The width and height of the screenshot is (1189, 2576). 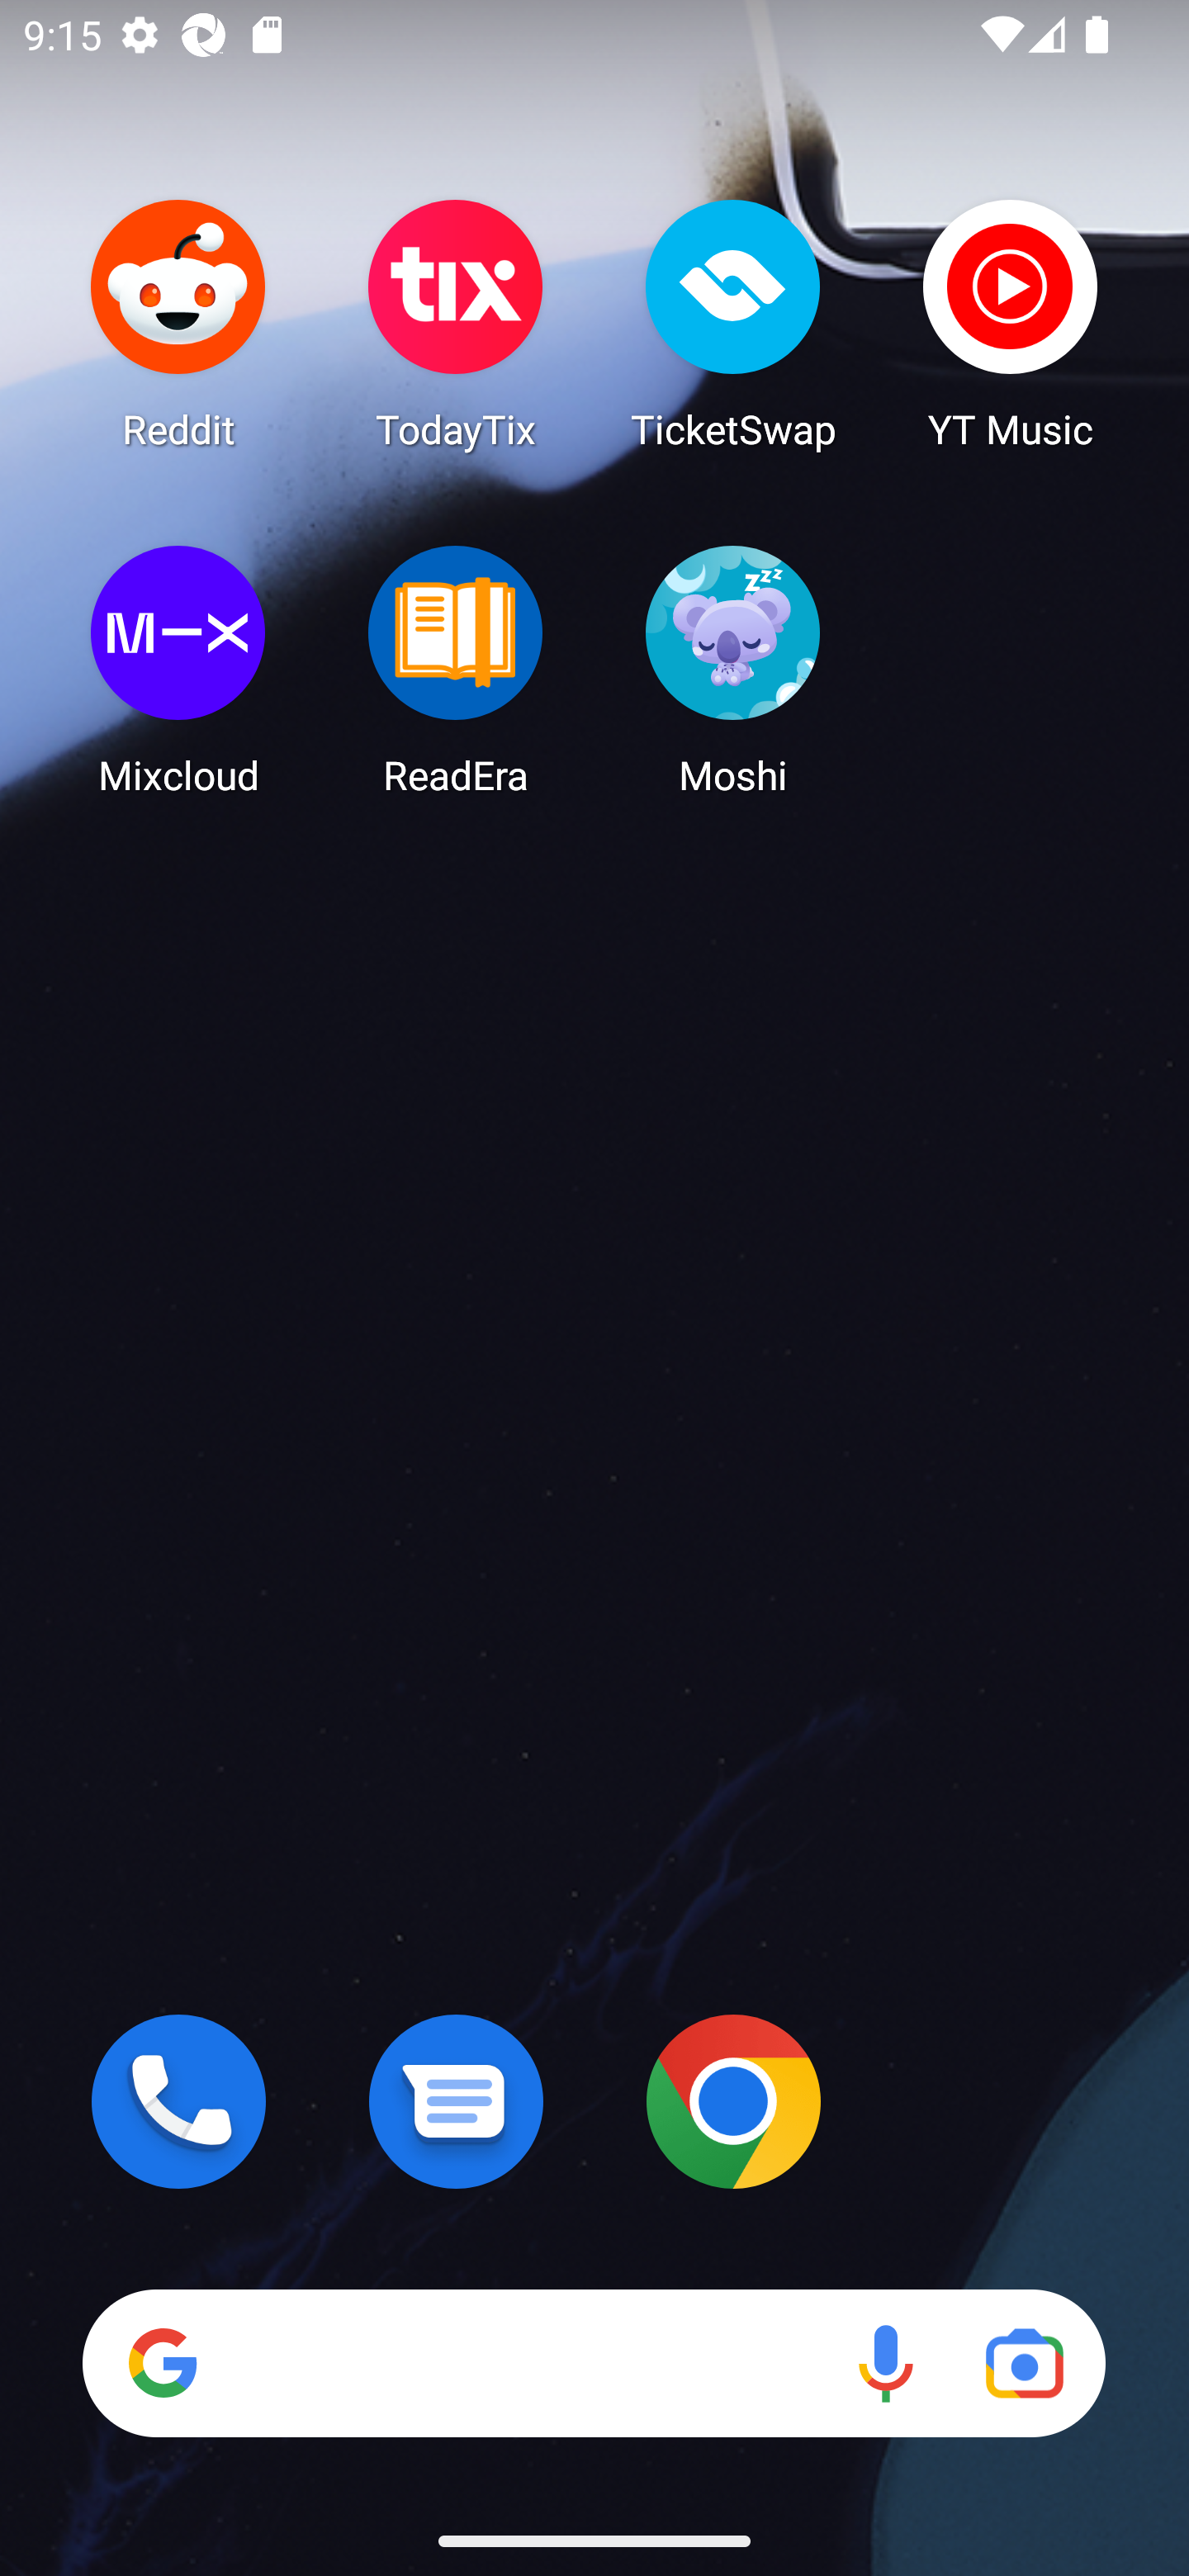 What do you see at coordinates (178, 324) in the screenshot?
I see `Reddit` at bounding box center [178, 324].